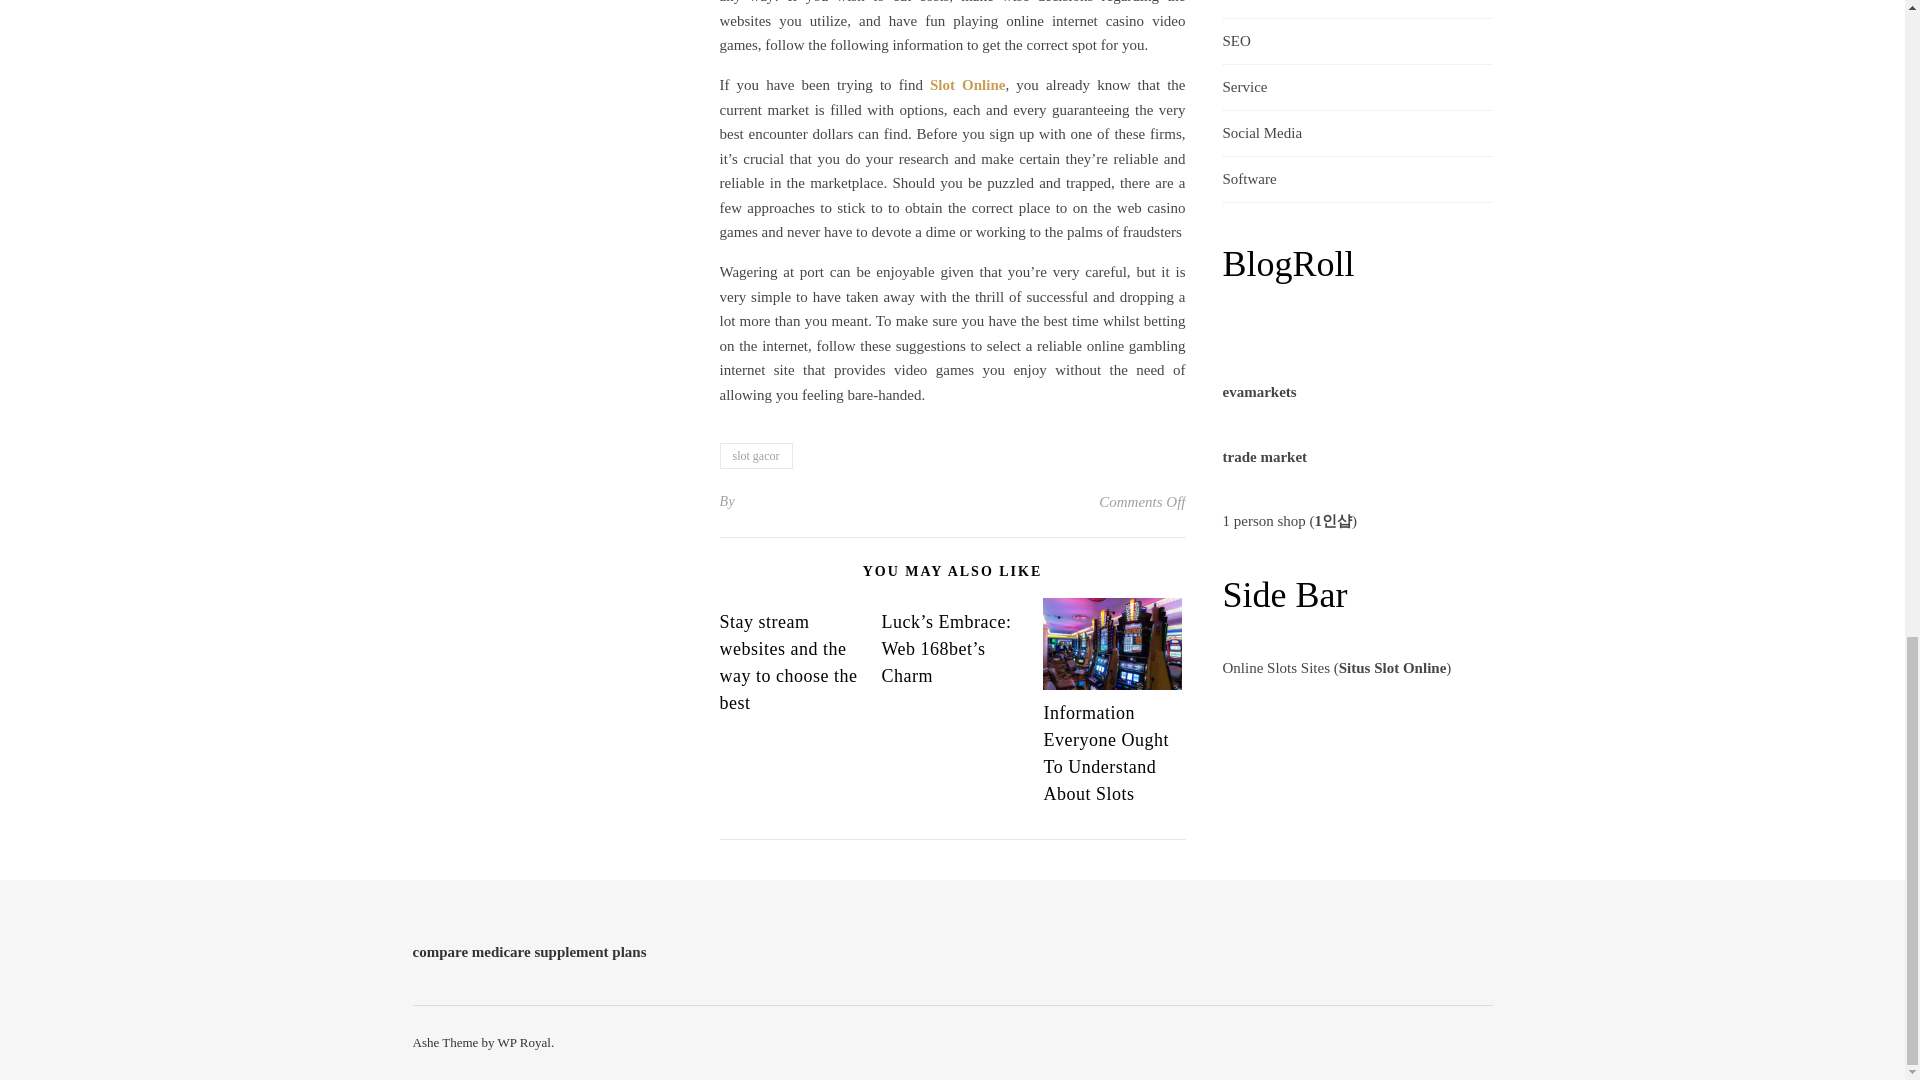  I want to click on Software, so click(1248, 178).